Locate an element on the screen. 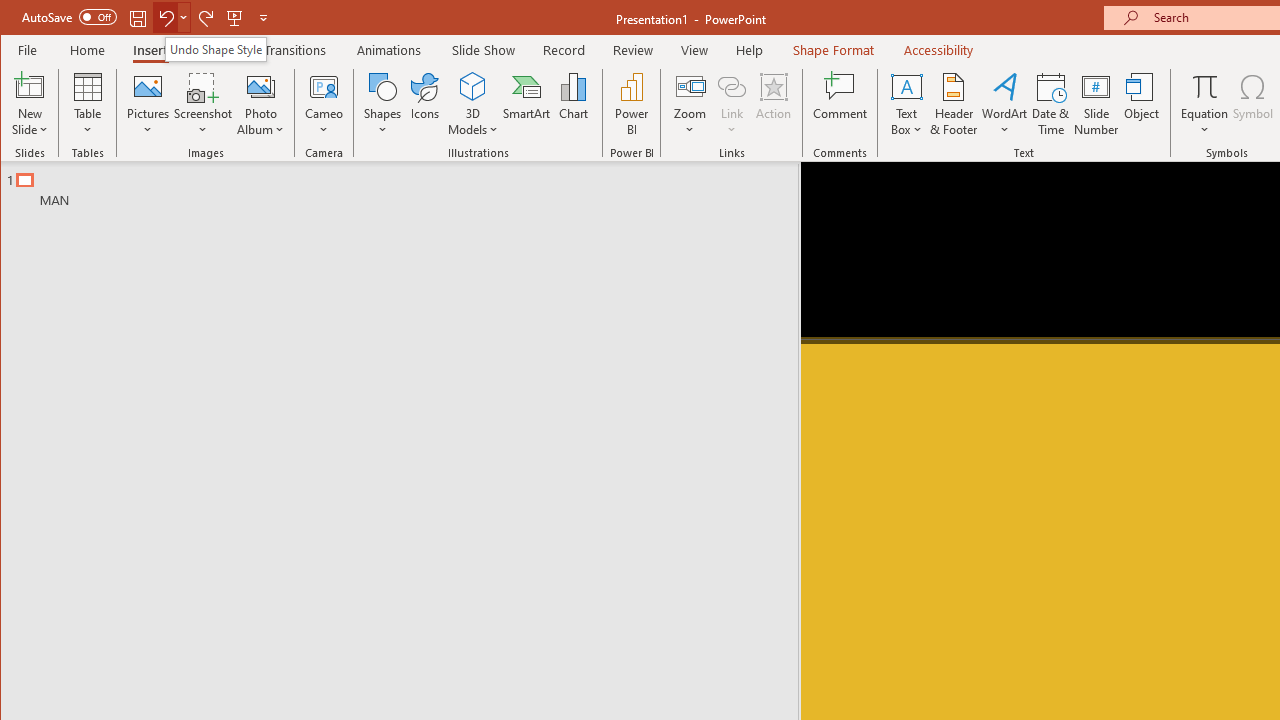 The width and height of the screenshot is (1280, 720). AutoSave is located at coordinates (68, 16).